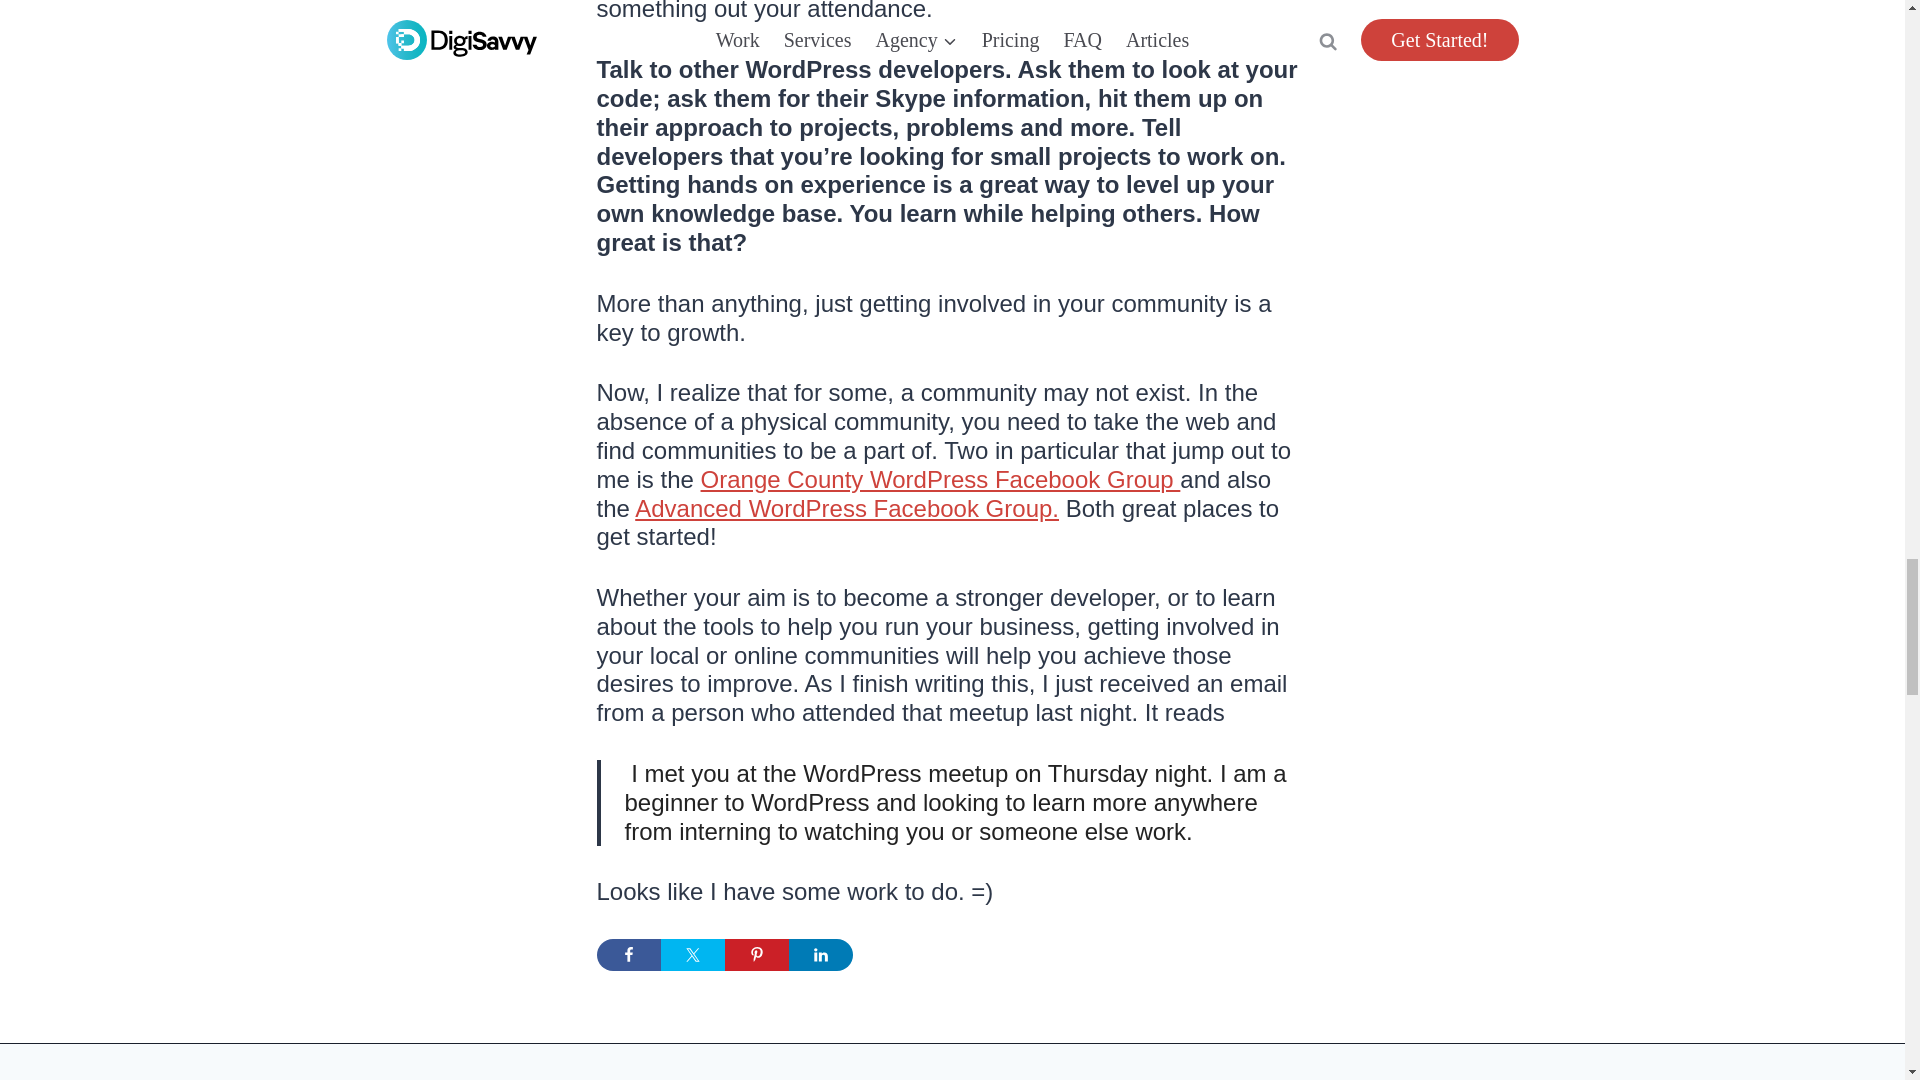 The height and width of the screenshot is (1080, 1920). What do you see at coordinates (755, 954) in the screenshot?
I see `Share on Pinterest` at bounding box center [755, 954].